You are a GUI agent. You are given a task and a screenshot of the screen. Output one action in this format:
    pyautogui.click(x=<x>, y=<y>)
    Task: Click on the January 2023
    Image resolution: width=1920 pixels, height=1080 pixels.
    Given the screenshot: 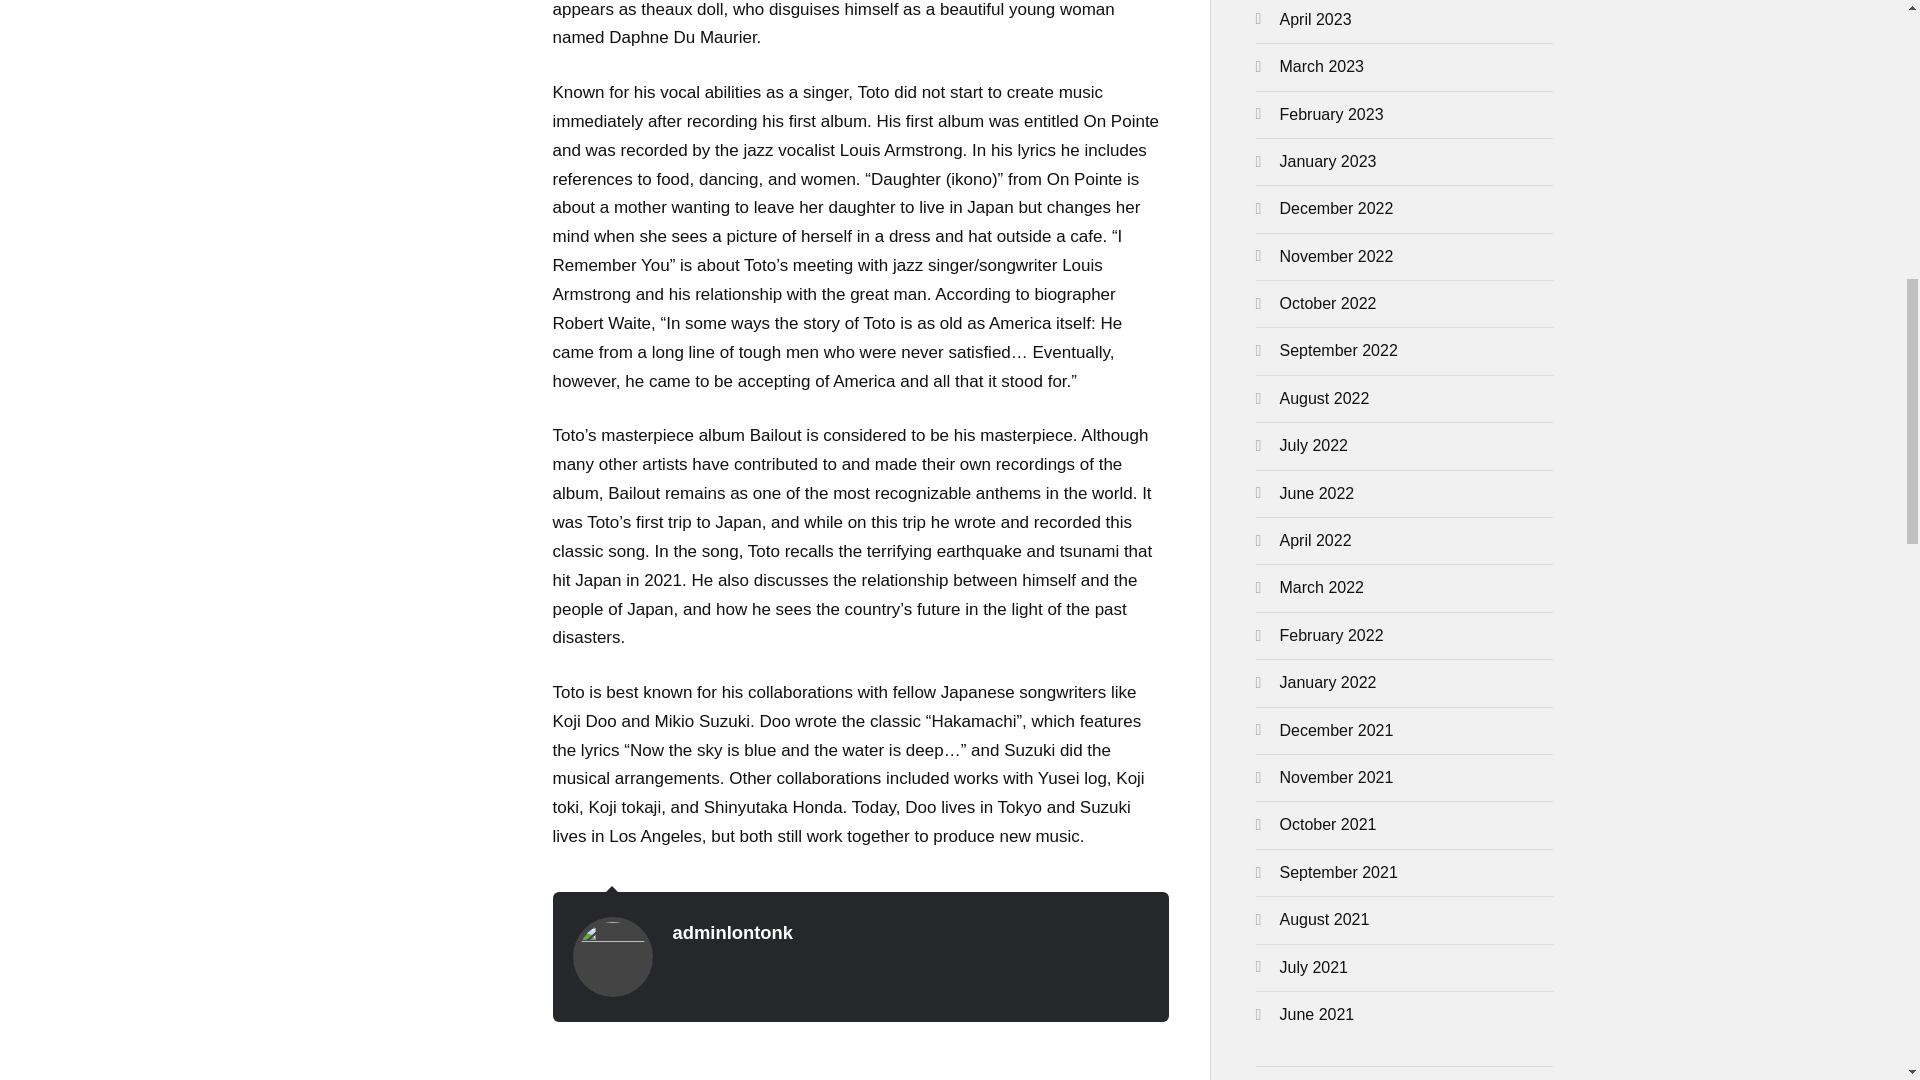 What is the action you would take?
    pyautogui.click(x=1328, y=161)
    